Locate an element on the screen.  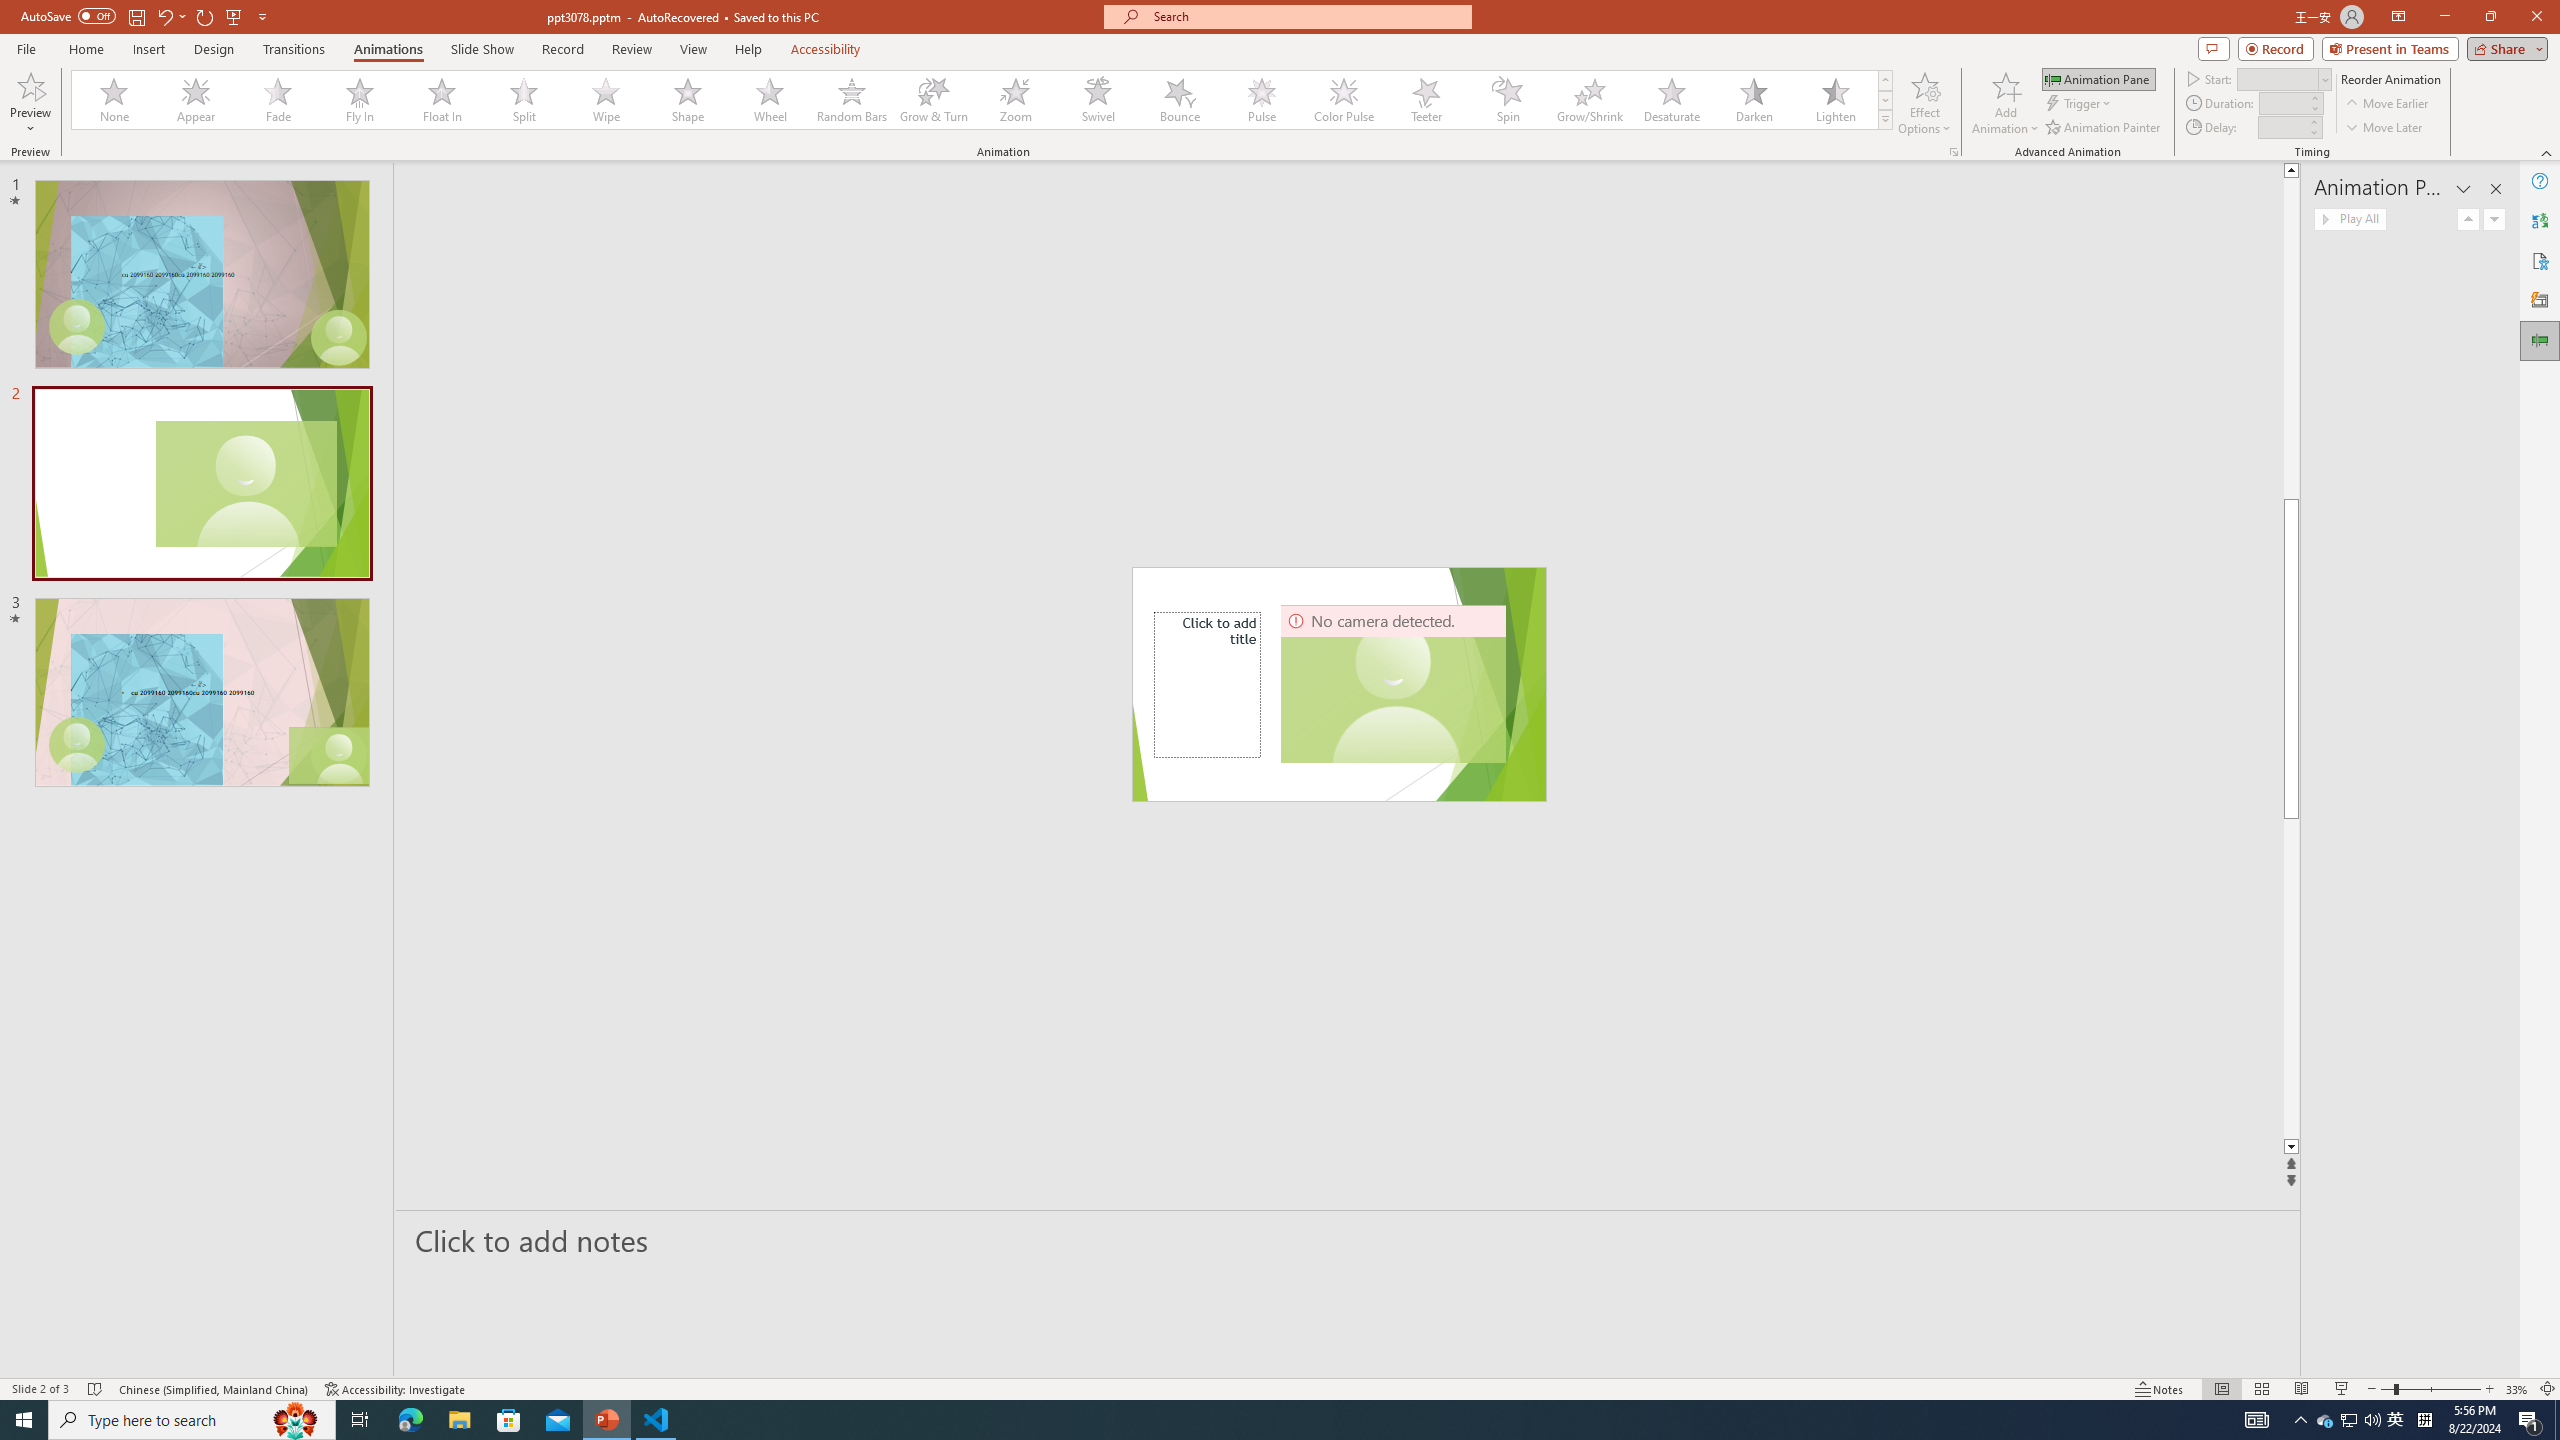
Animation Pane is located at coordinates (2098, 78).